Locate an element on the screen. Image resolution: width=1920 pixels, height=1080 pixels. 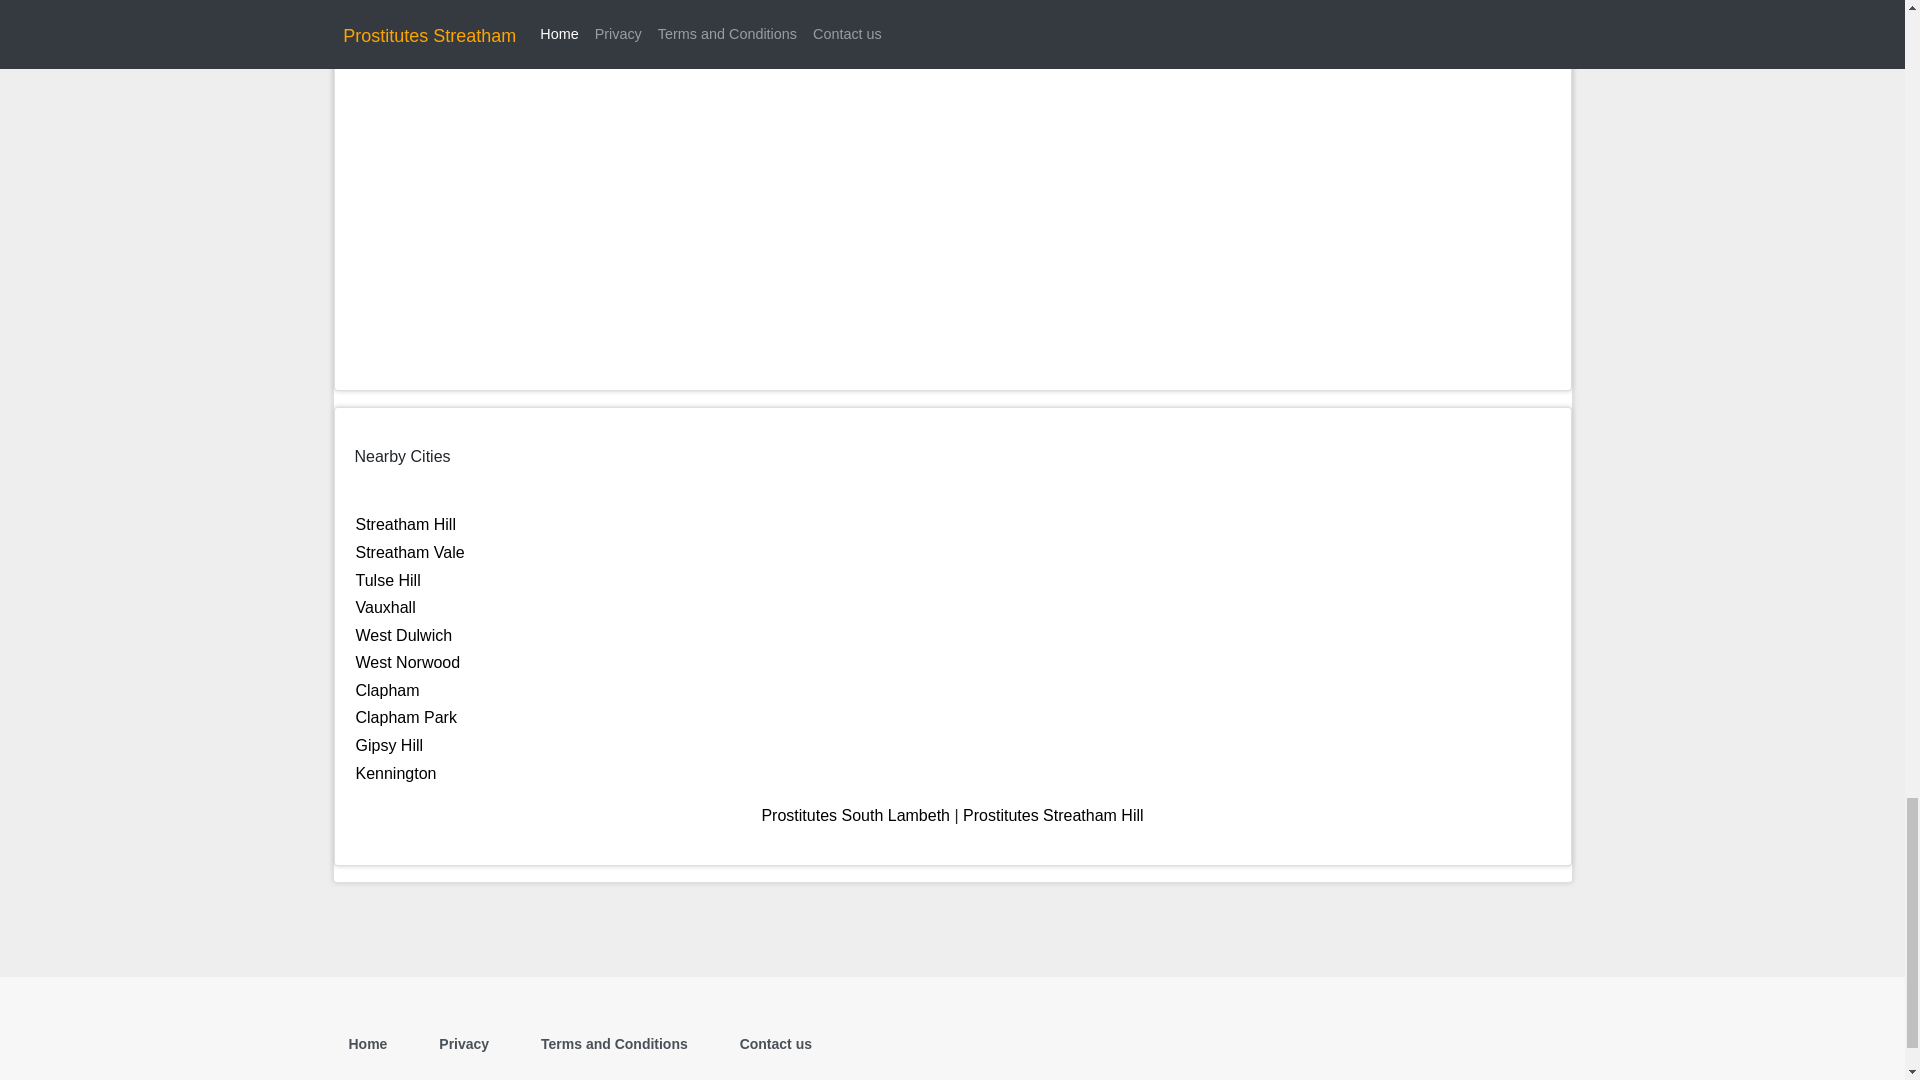
Clapham Park is located at coordinates (406, 716).